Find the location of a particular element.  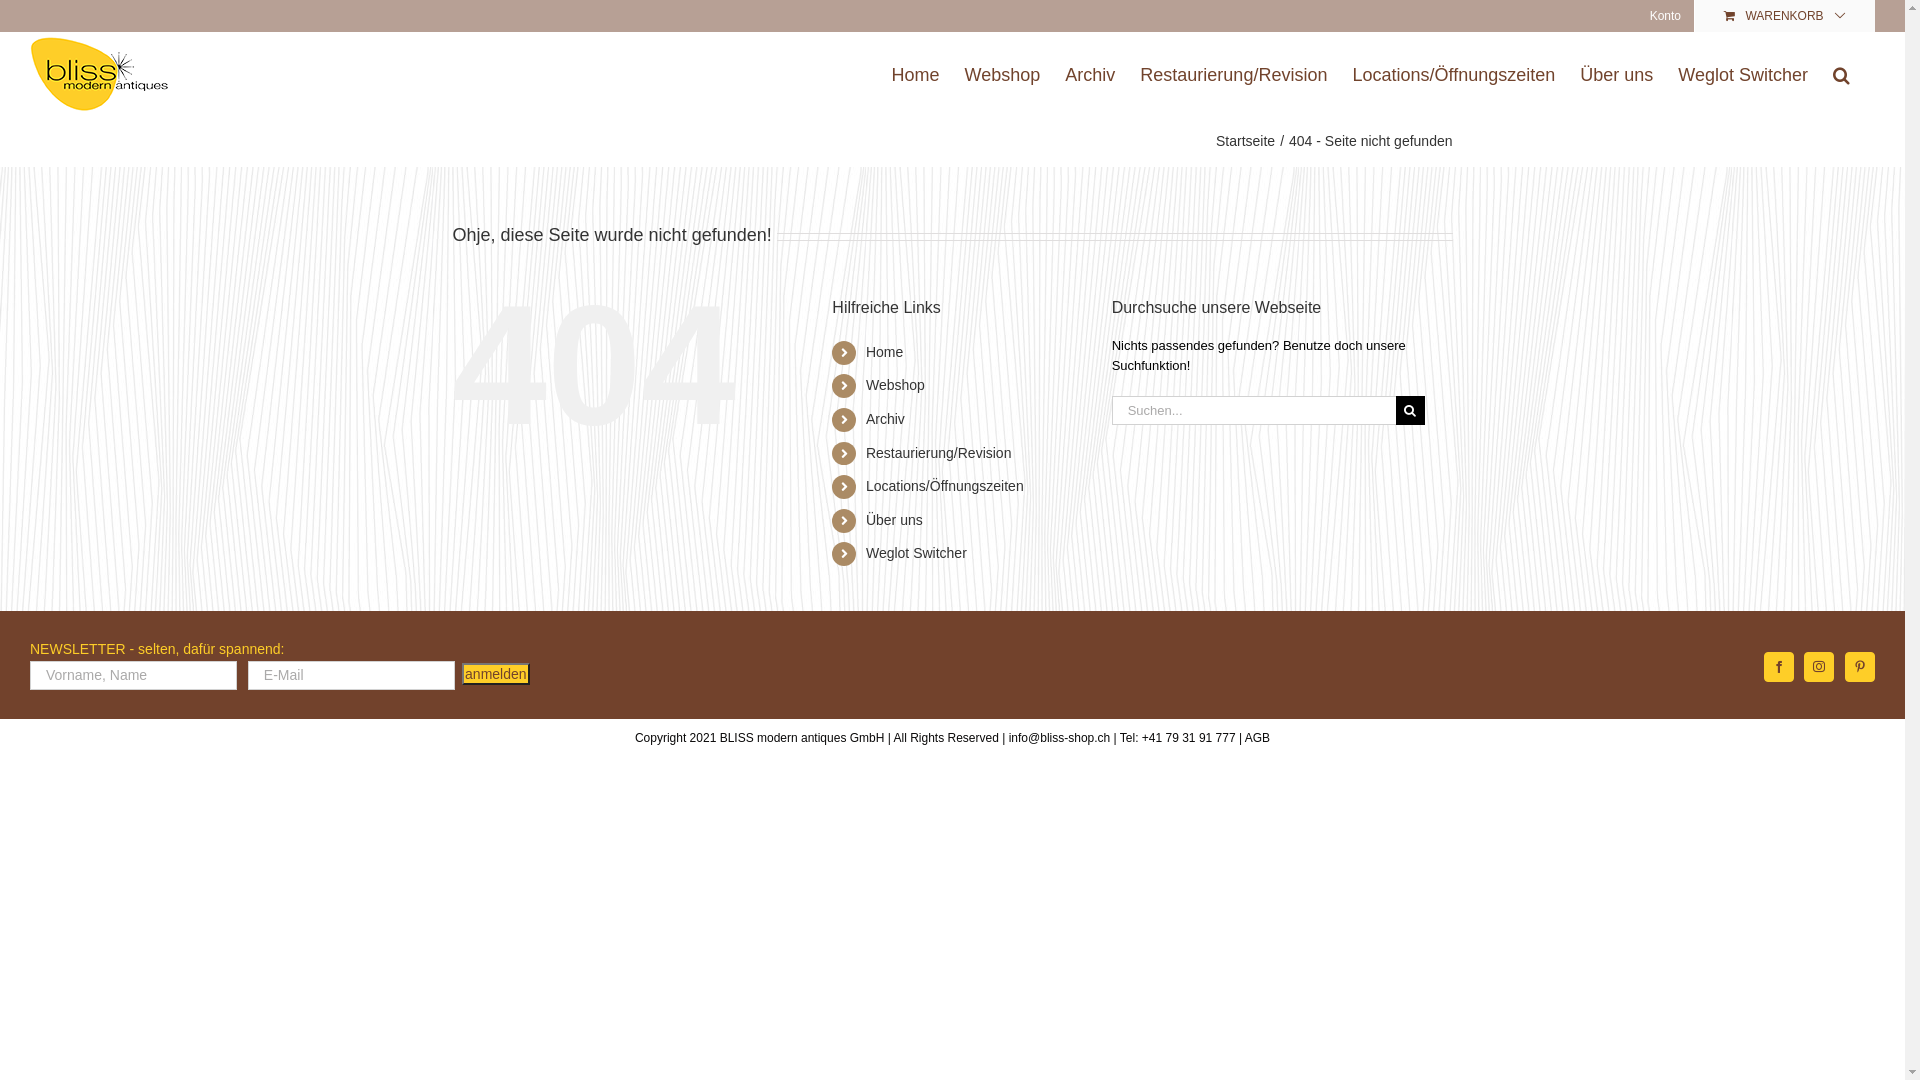

Webshop is located at coordinates (1002, 74).